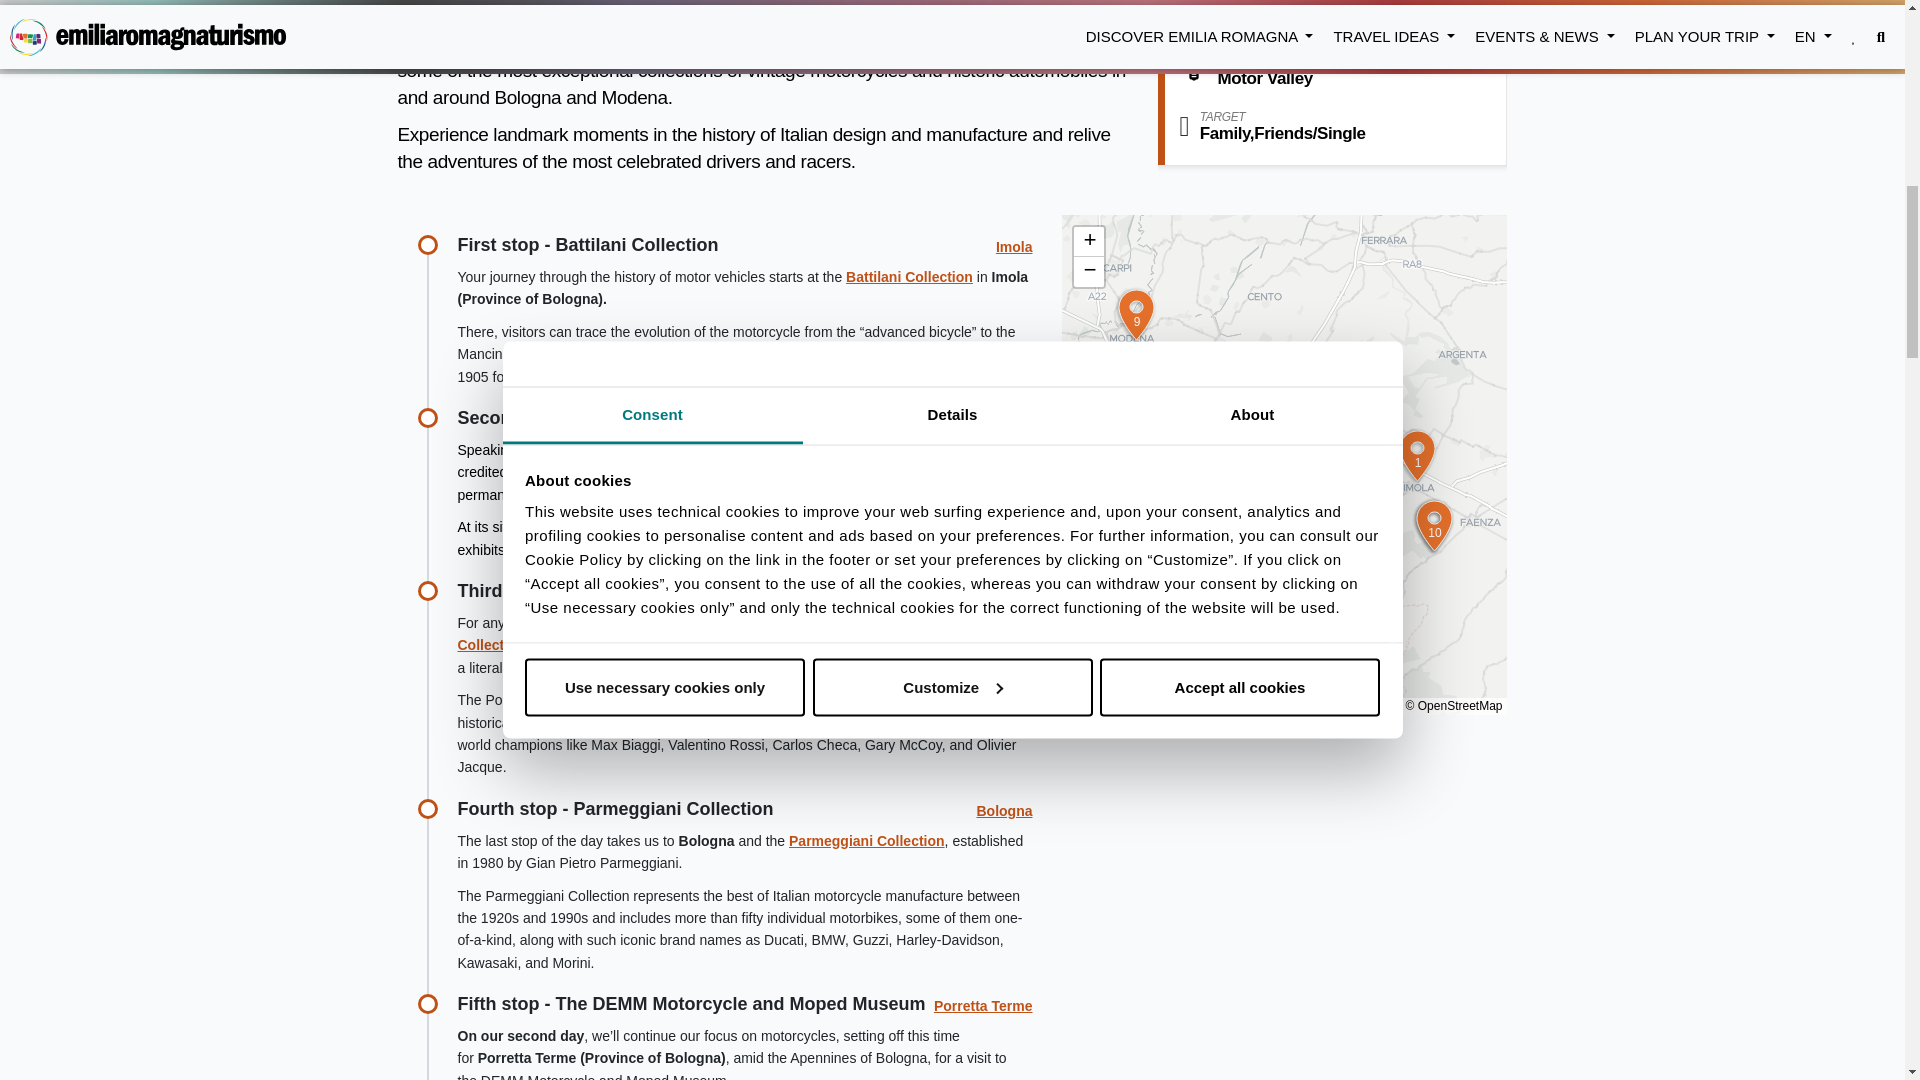  Describe the element at coordinates (1088, 242) in the screenshot. I see `Zoom in` at that location.